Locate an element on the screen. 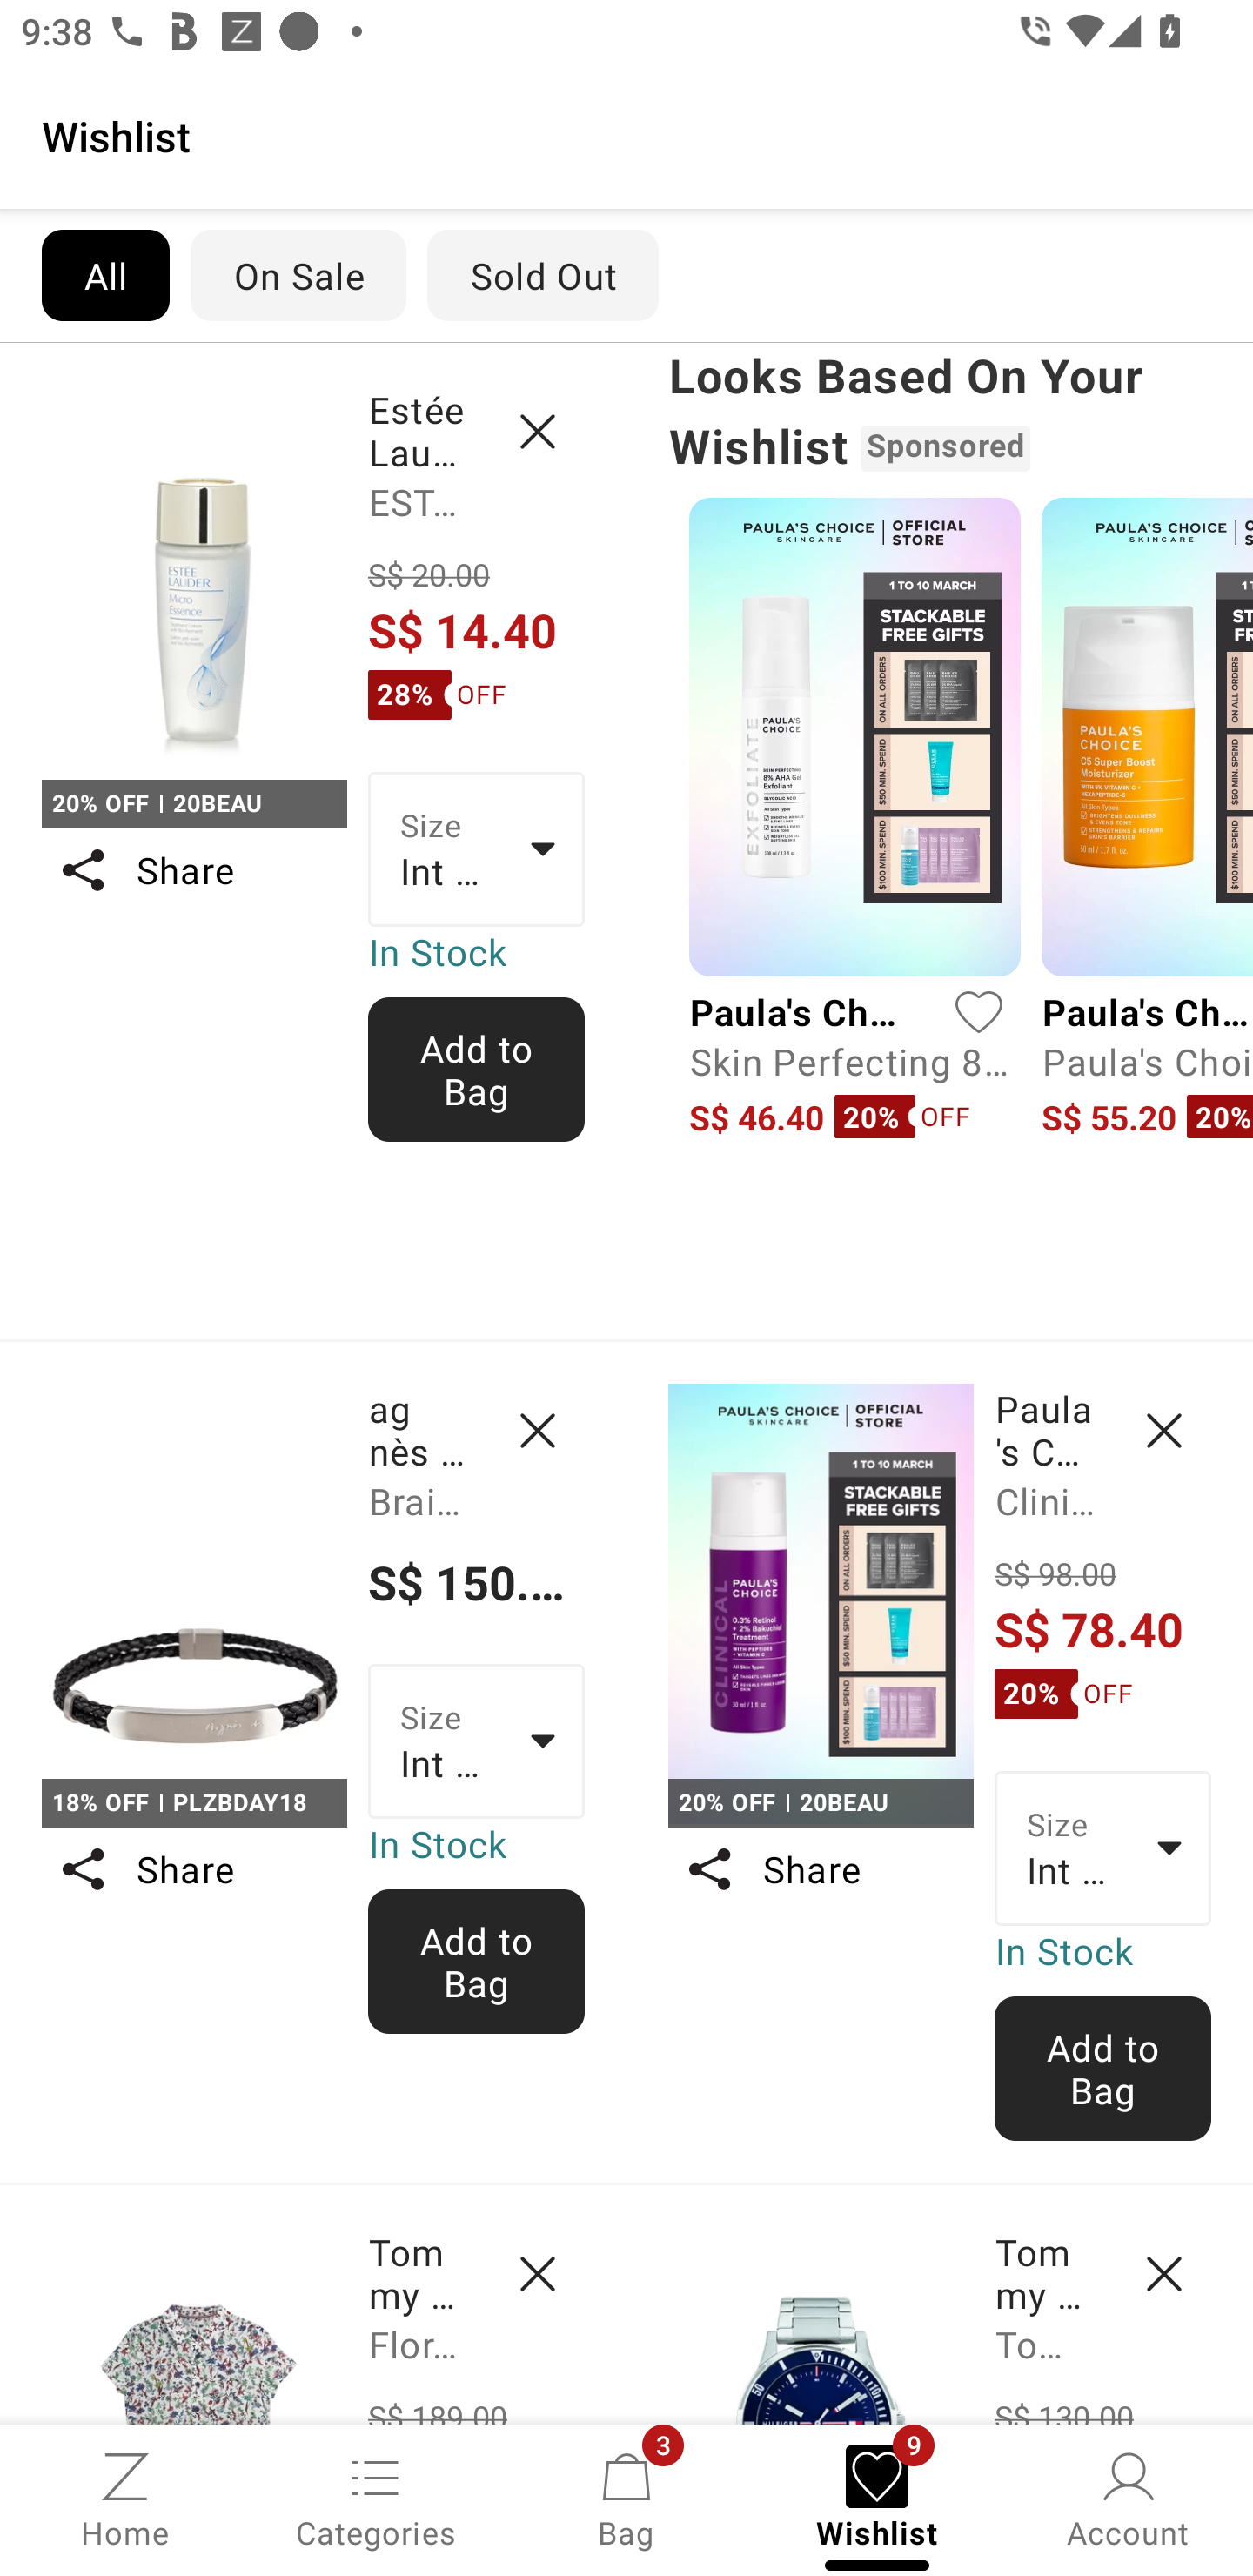  Wishlist is located at coordinates (626, 135).